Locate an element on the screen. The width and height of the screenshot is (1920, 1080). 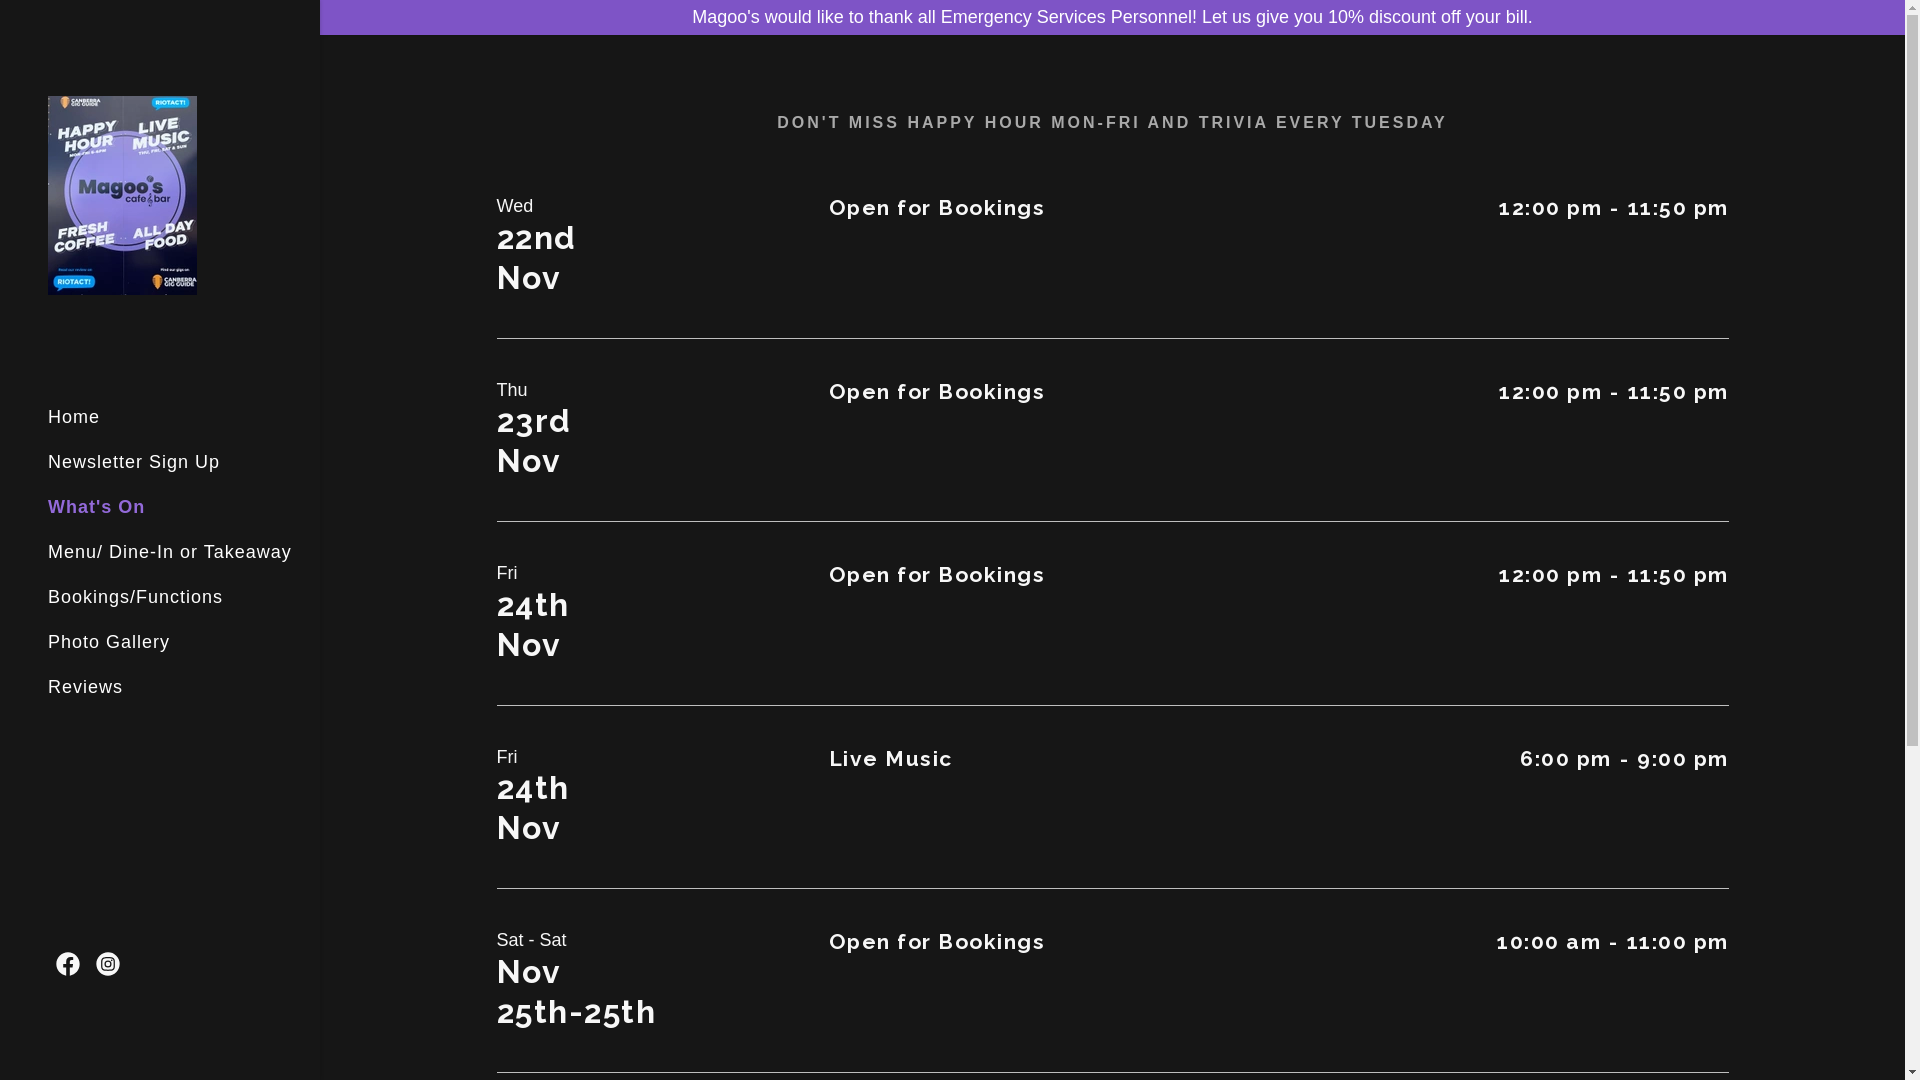
Photo Gallery is located at coordinates (109, 642).